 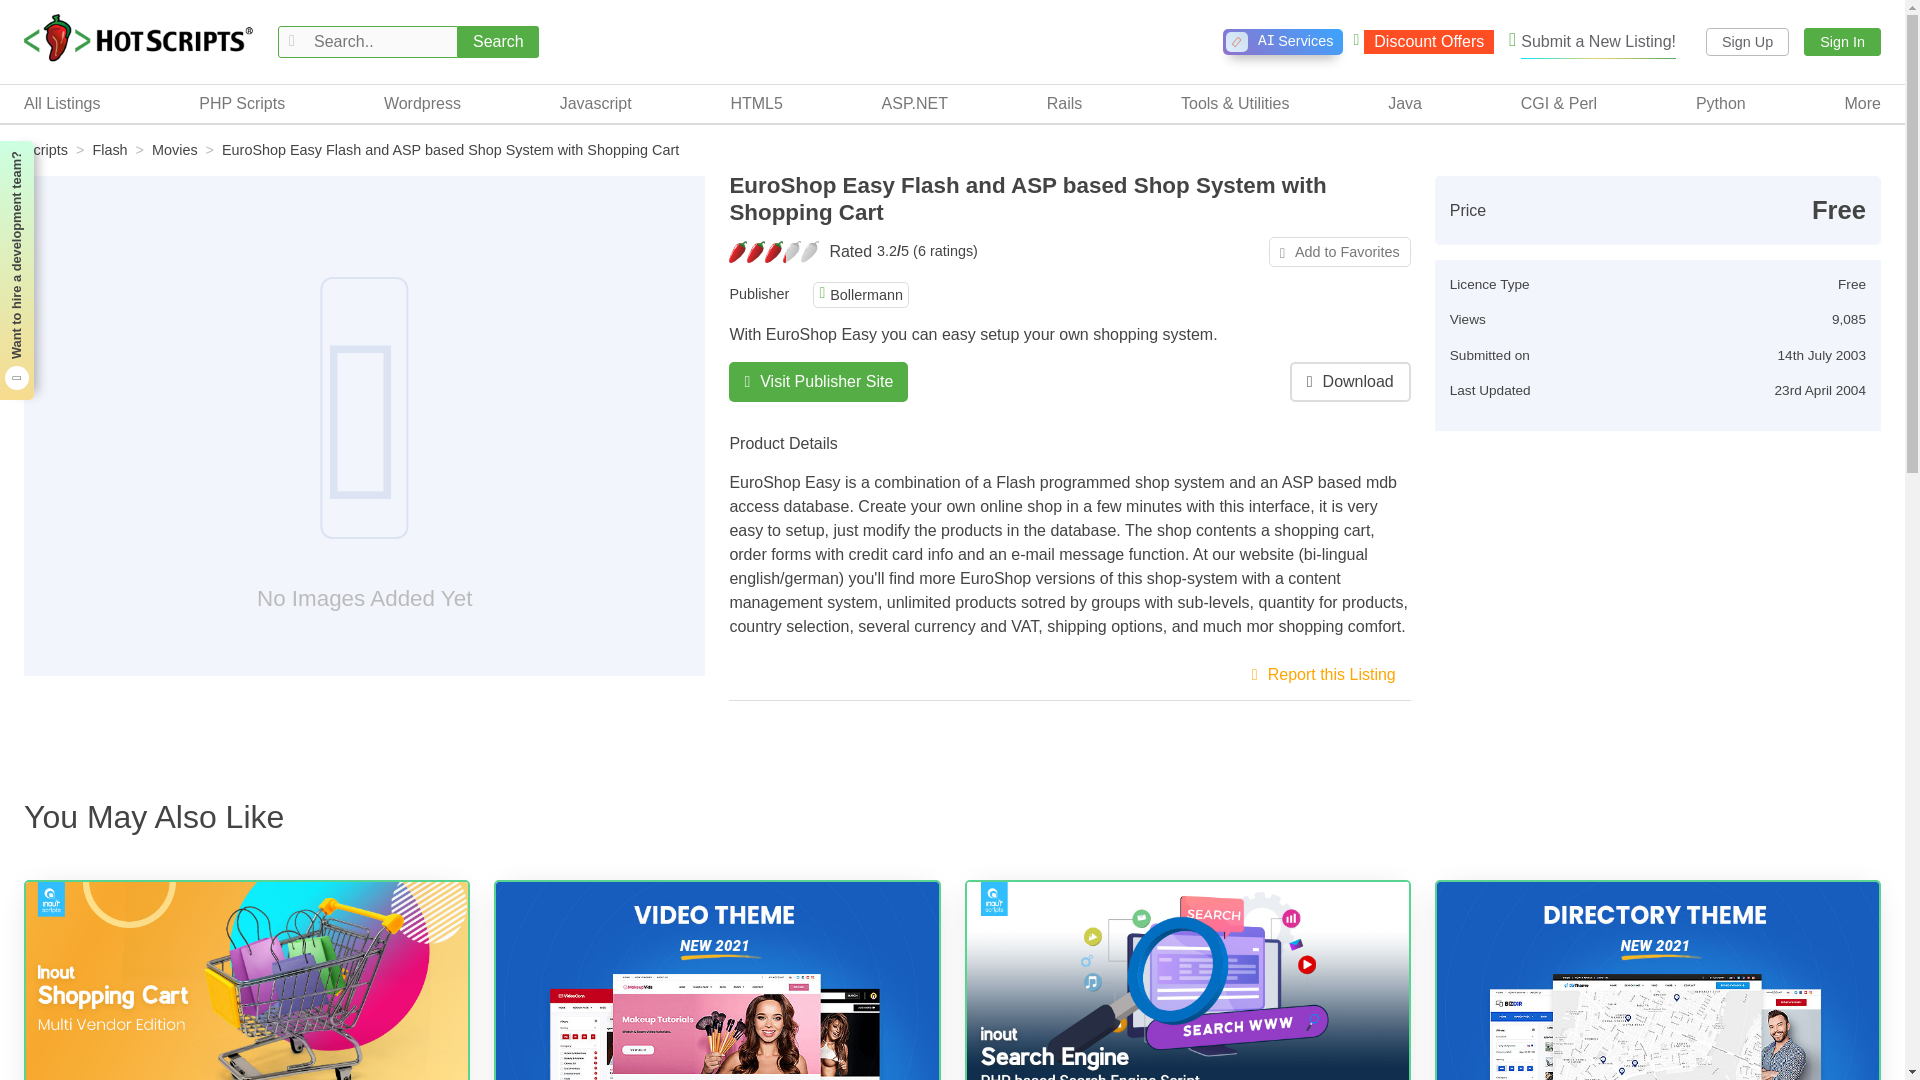 I want to click on Visit Listing - Inout Search Engine Script, so click(x=1186, y=981).